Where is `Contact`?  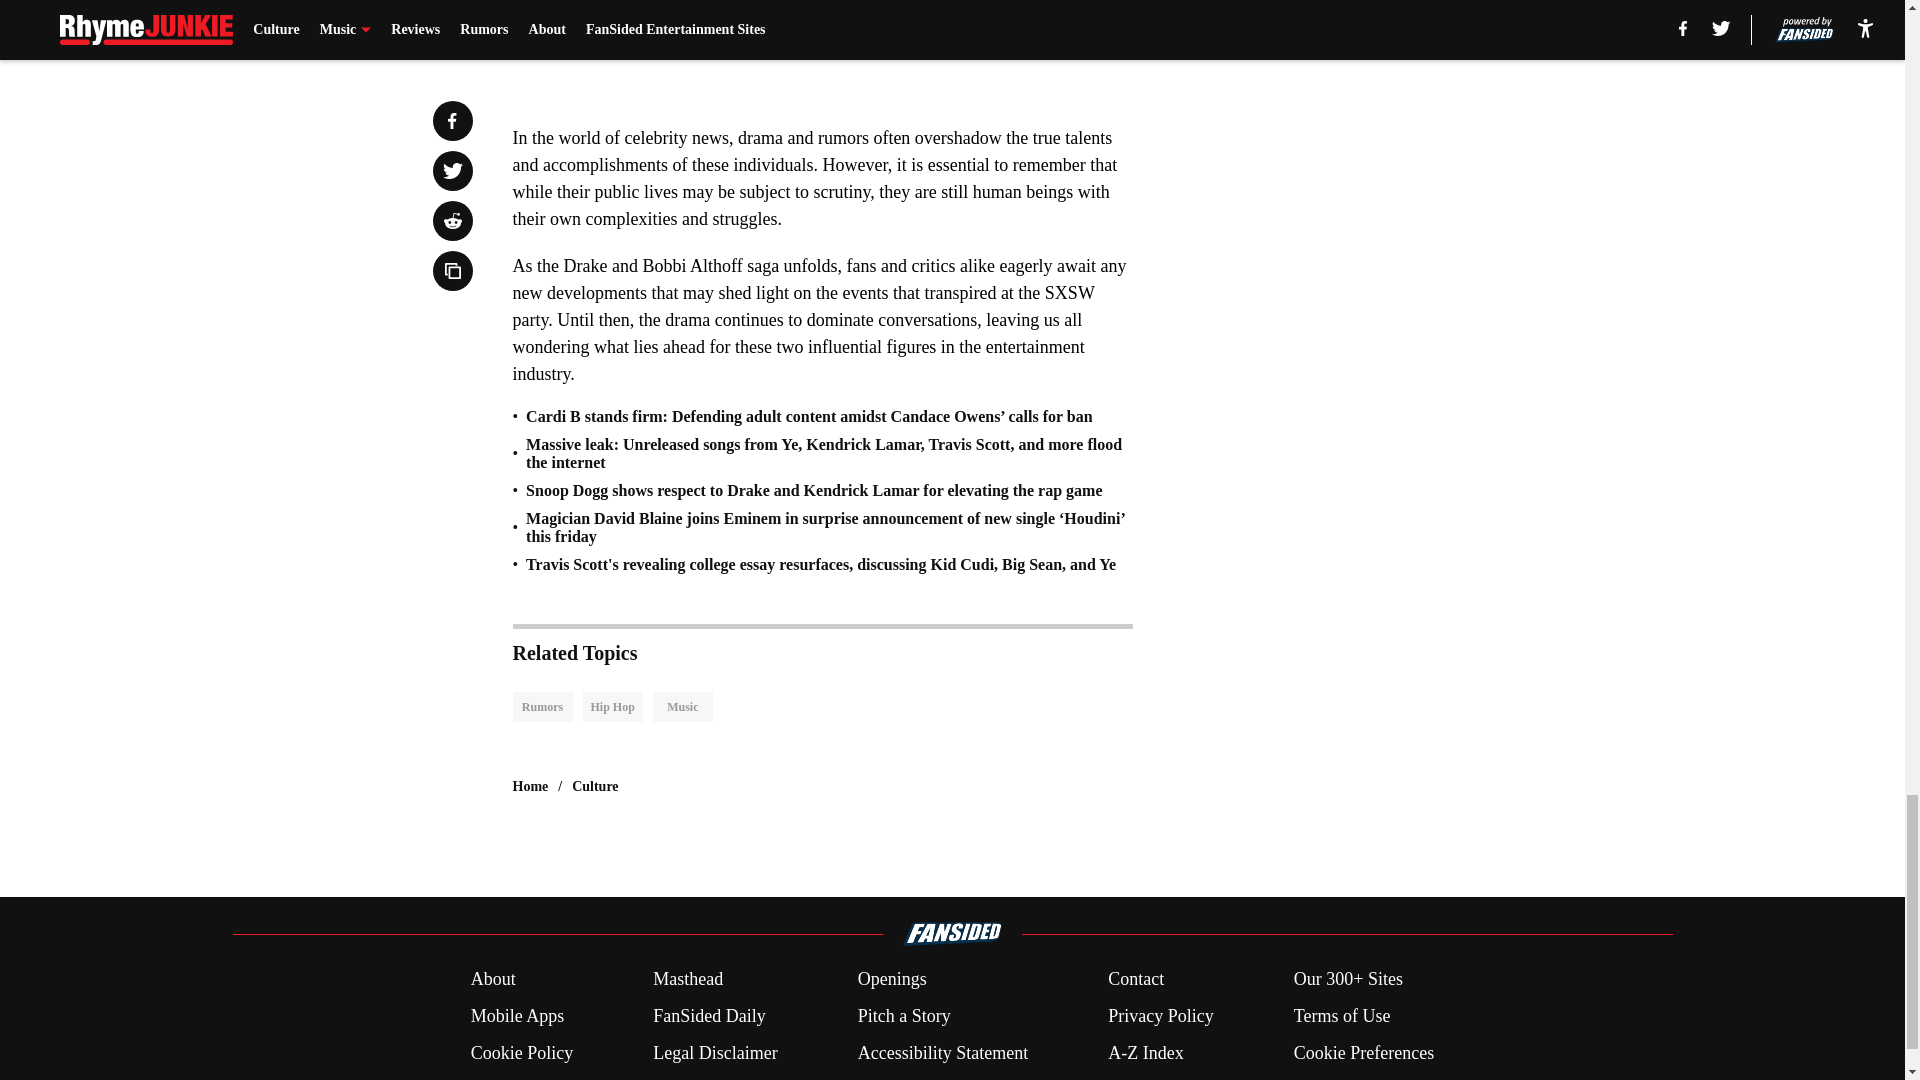
Contact is located at coordinates (1135, 978).